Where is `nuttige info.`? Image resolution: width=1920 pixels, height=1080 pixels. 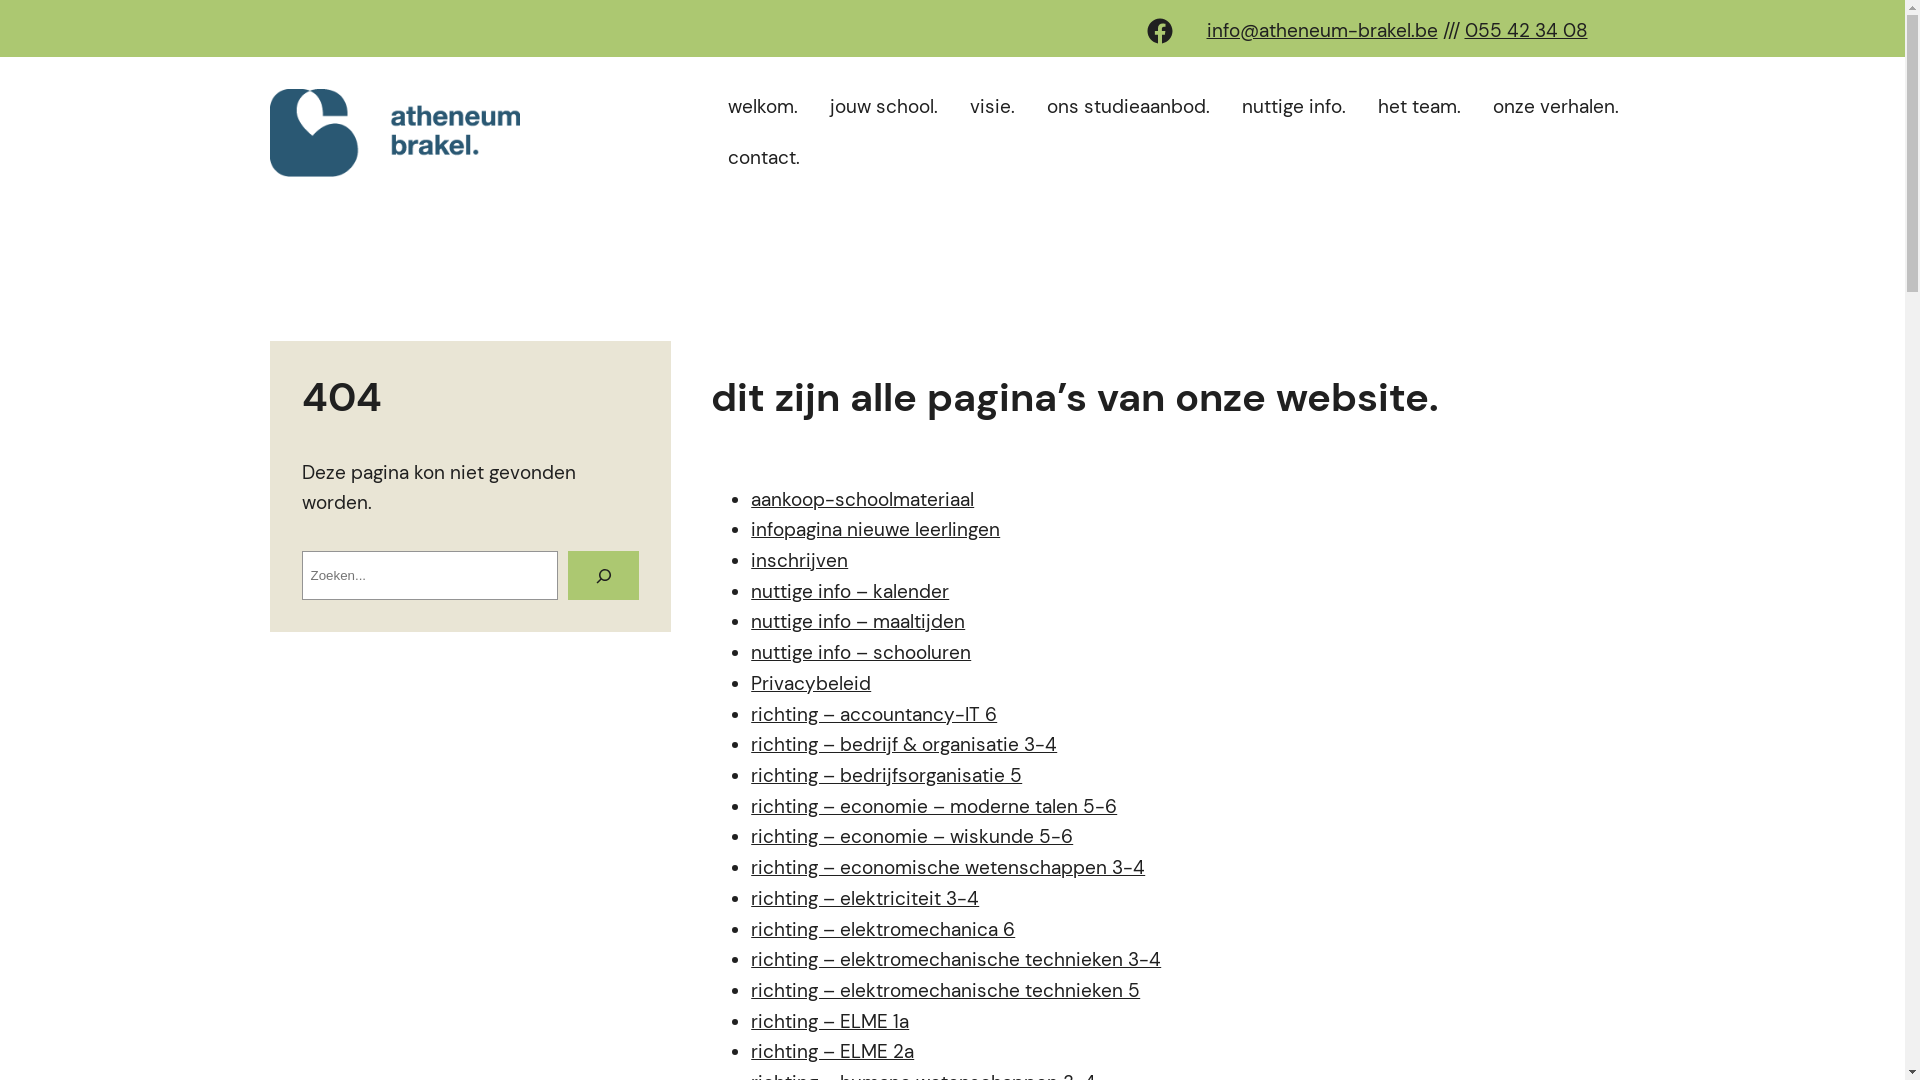 nuttige info. is located at coordinates (1294, 108).